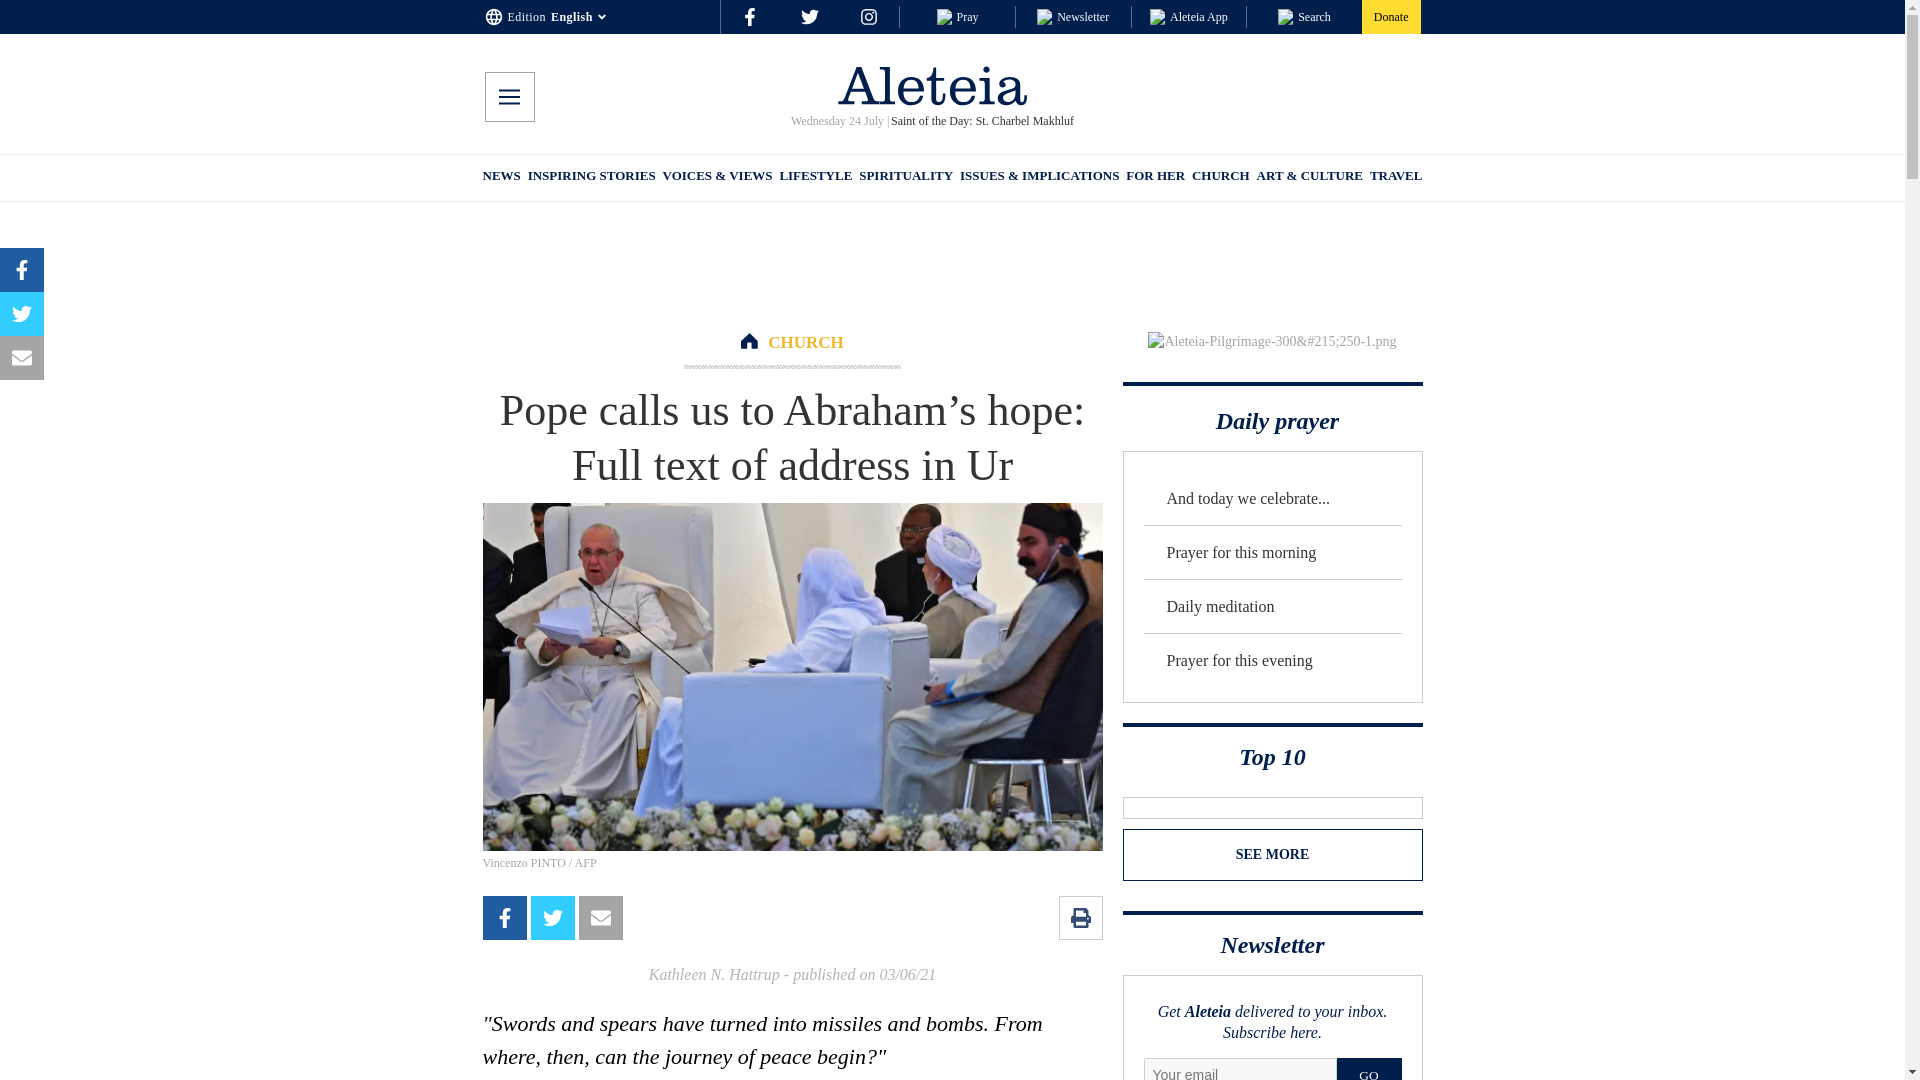  What do you see at coordinates (980, 121) in the screenshot?
I see `Saint of the Day: St. Charbel Makhluf` at bounding box center [980, 121].